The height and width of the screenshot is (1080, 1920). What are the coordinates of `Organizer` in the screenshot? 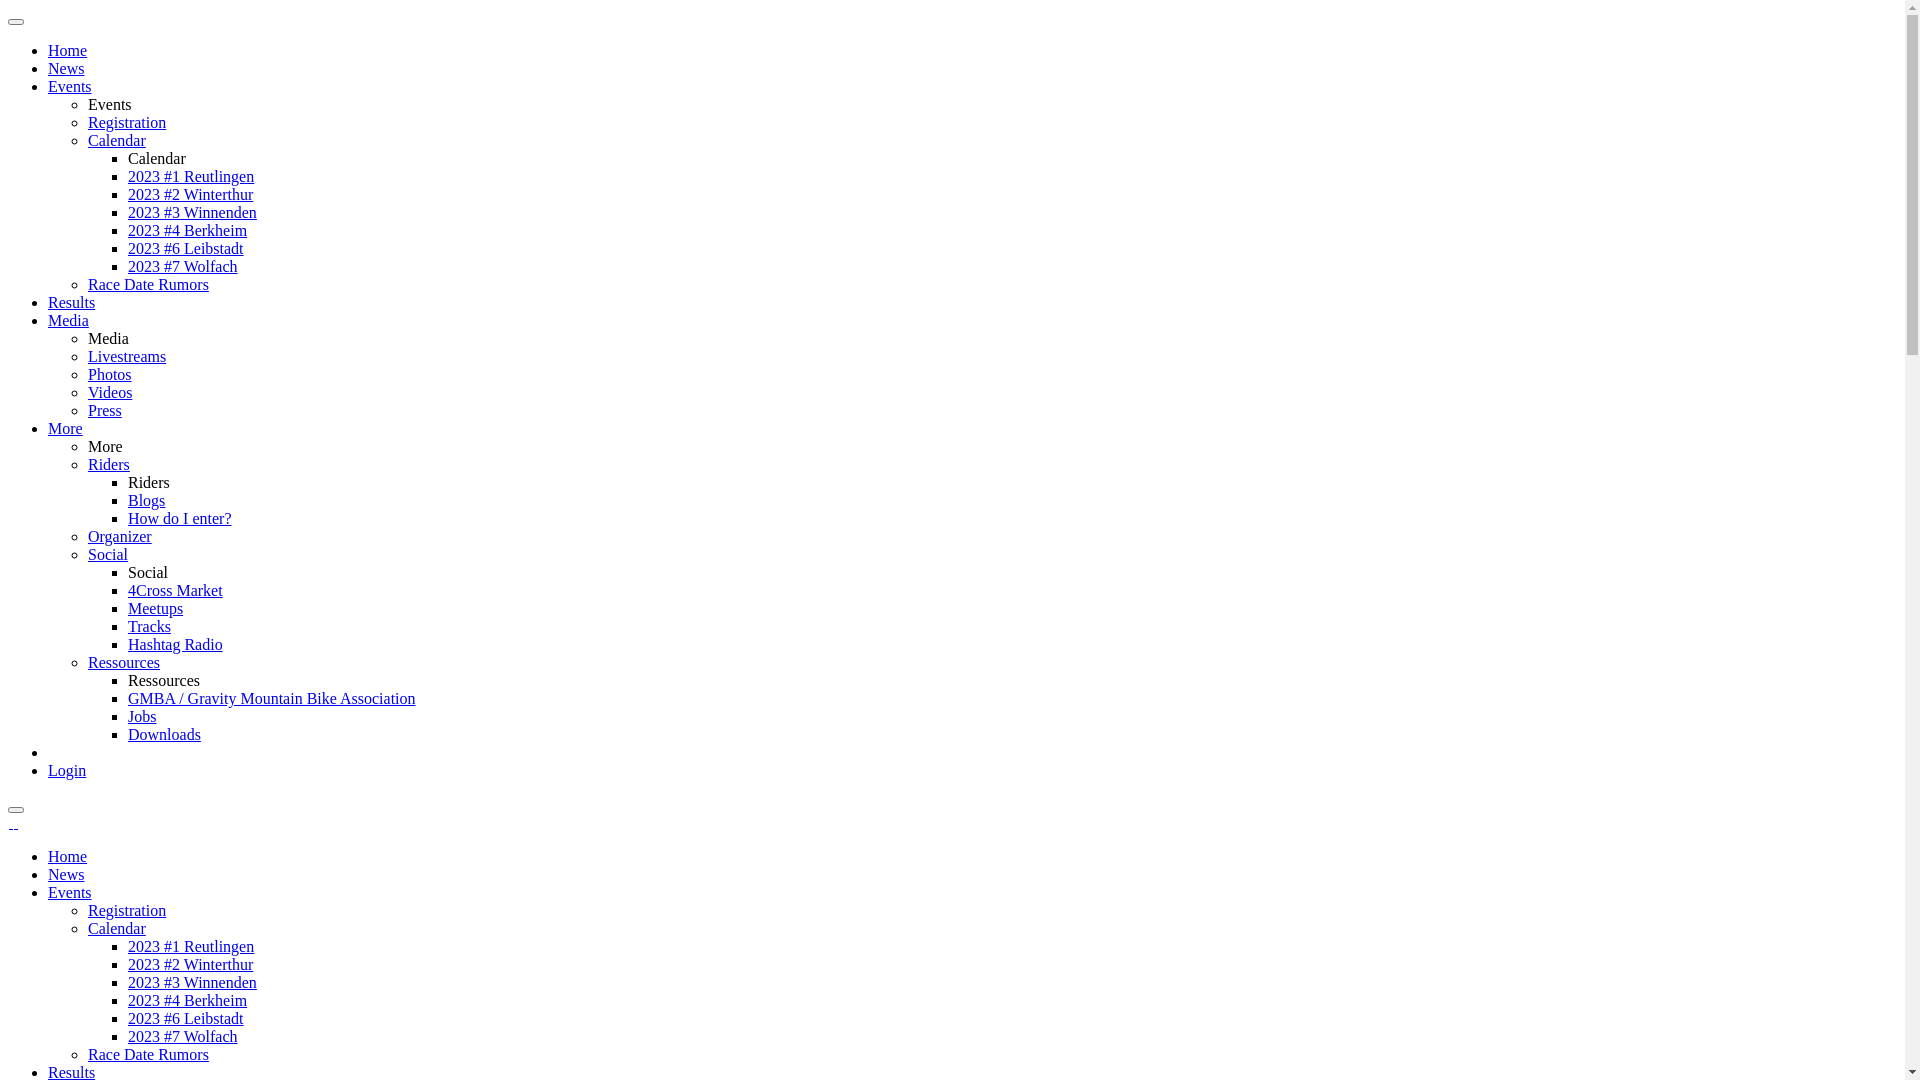 It's located at (120, 536).